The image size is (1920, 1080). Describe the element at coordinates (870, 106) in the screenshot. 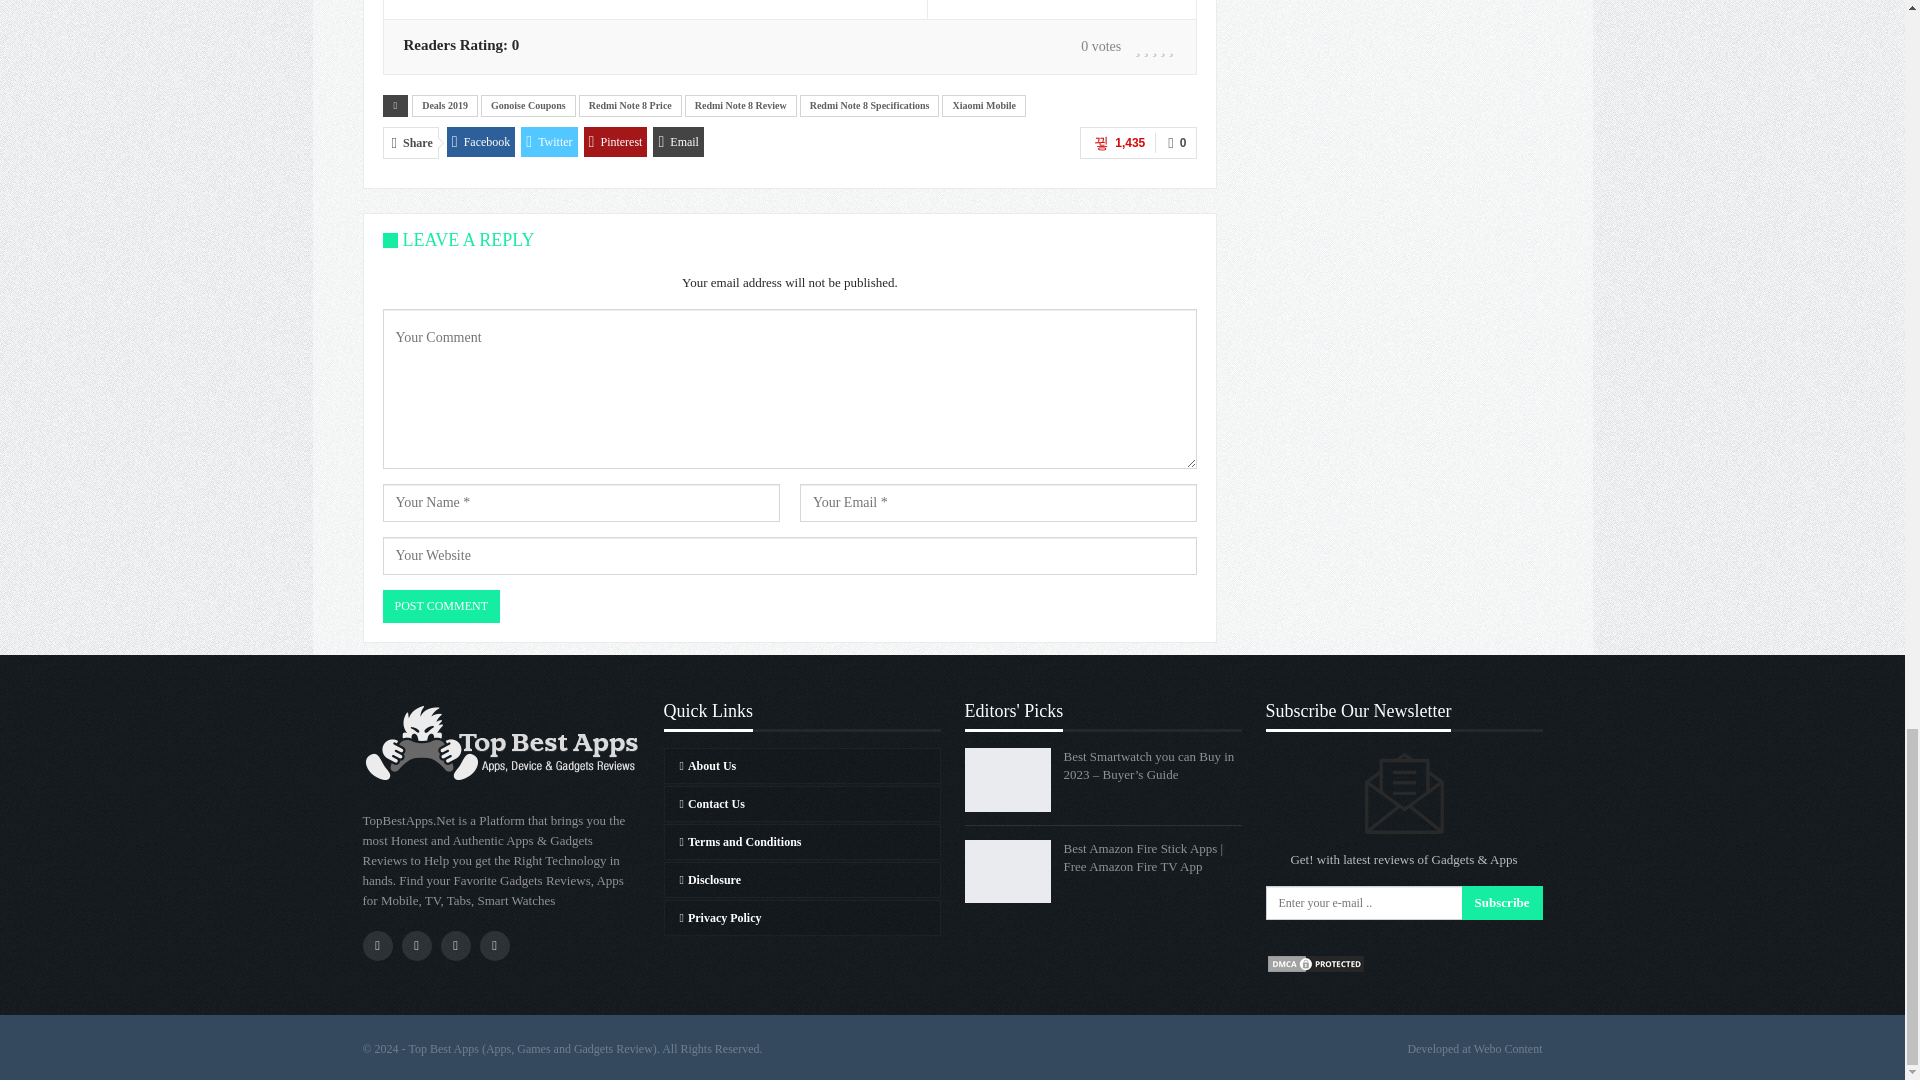

I see `Redmi Note 8 Specifications` at that location.